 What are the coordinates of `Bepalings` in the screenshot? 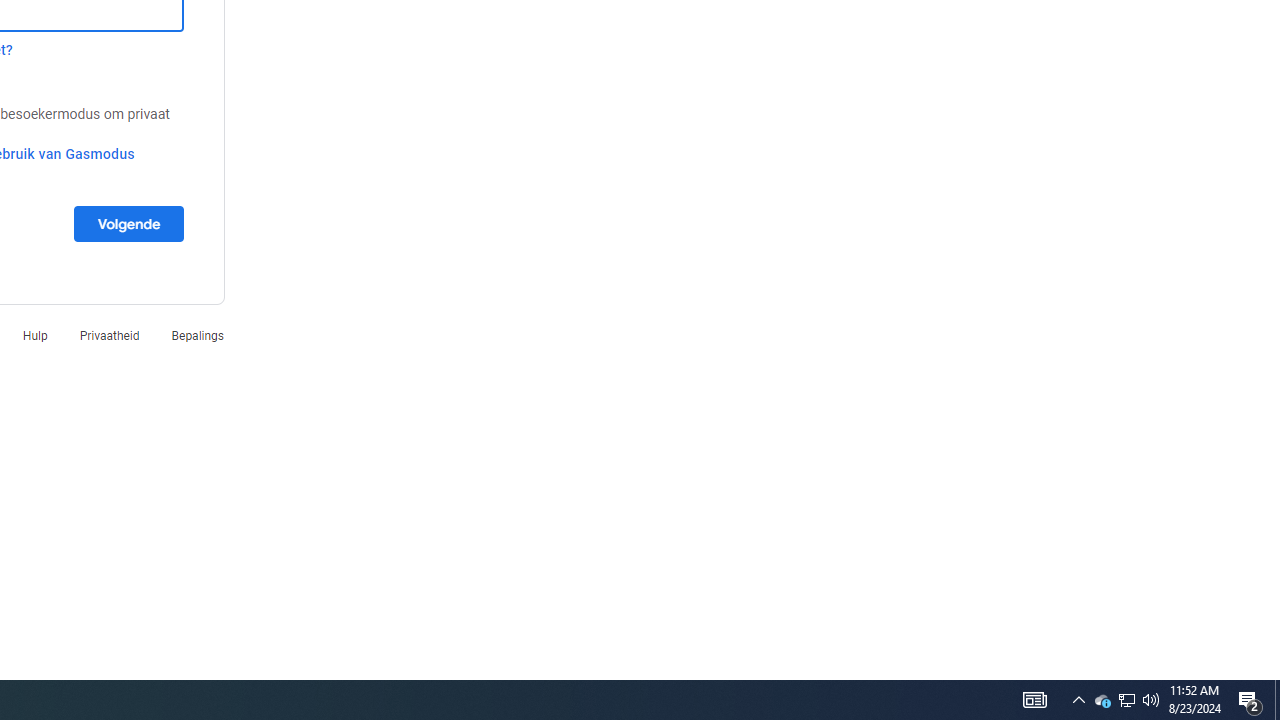 It's located at (197, 336).